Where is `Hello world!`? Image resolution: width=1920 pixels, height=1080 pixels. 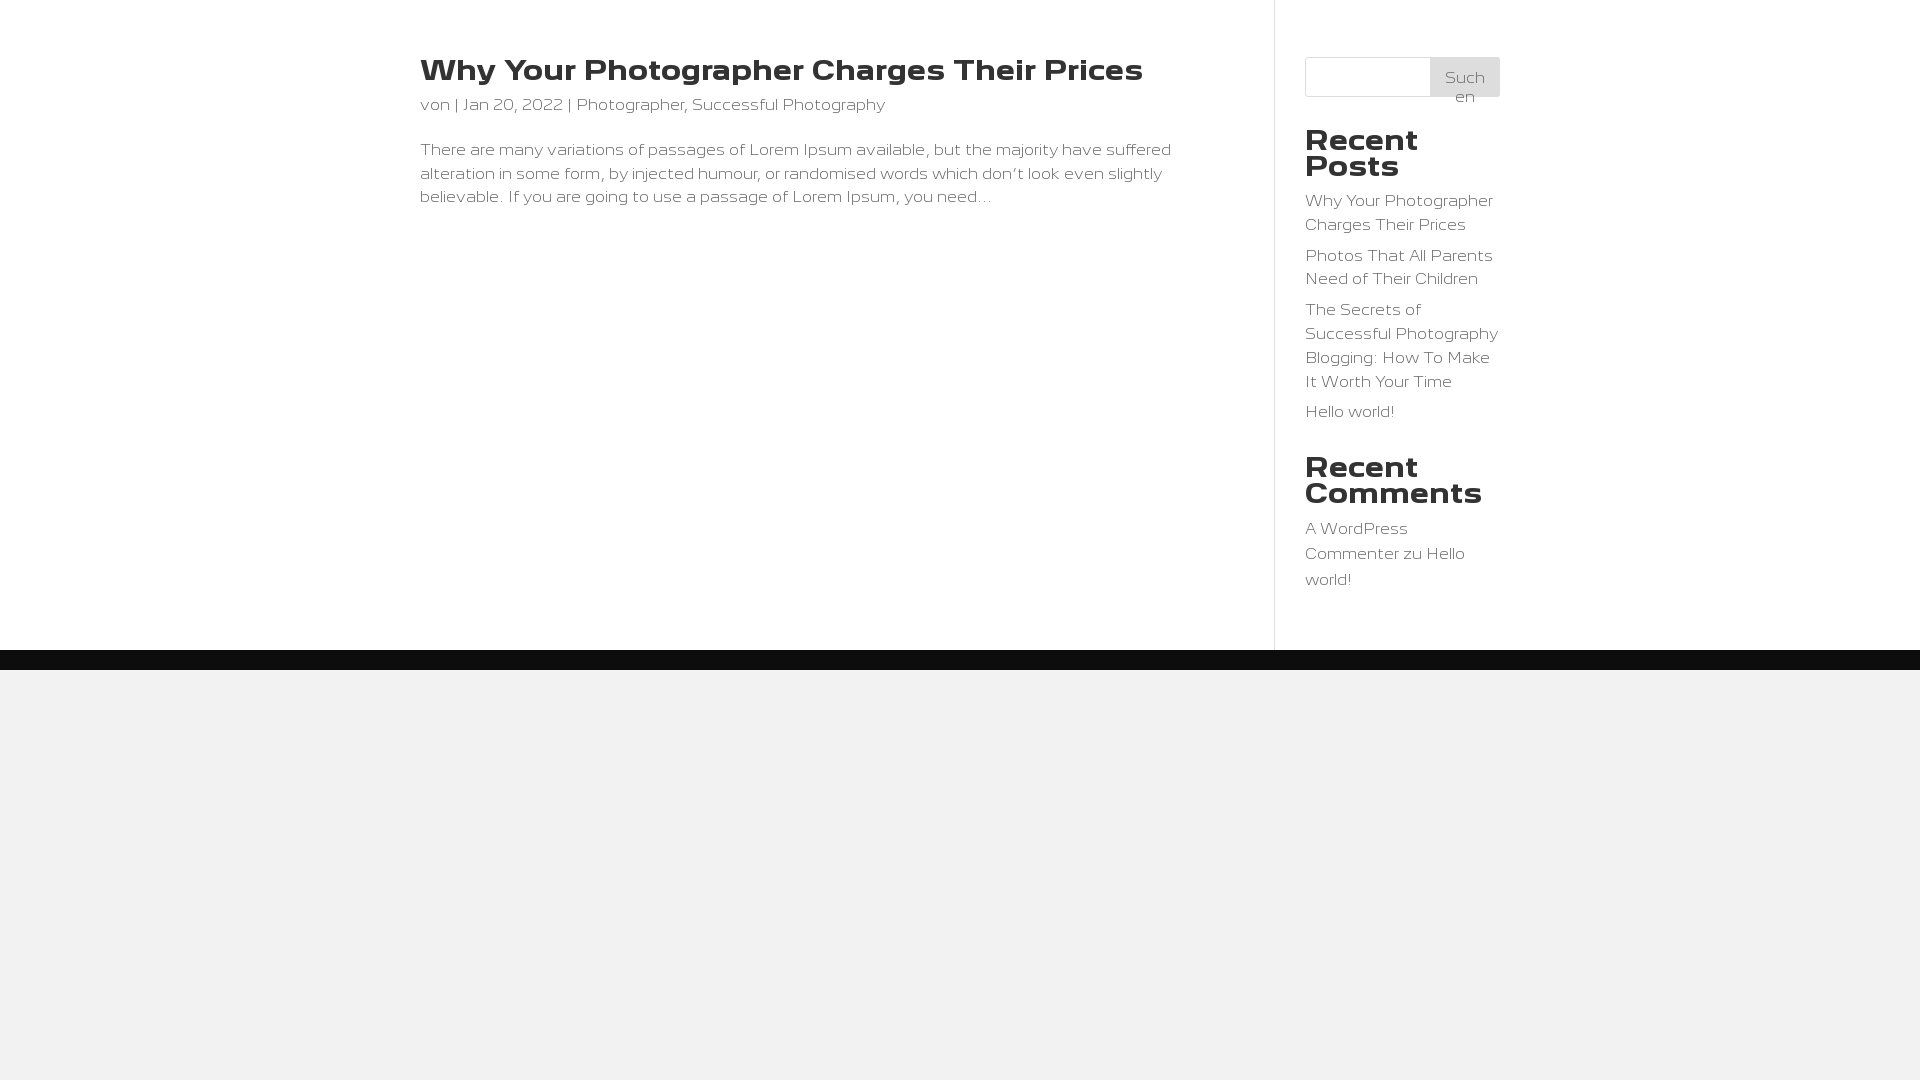 Hello world! is located at coordinates (1385, 566).